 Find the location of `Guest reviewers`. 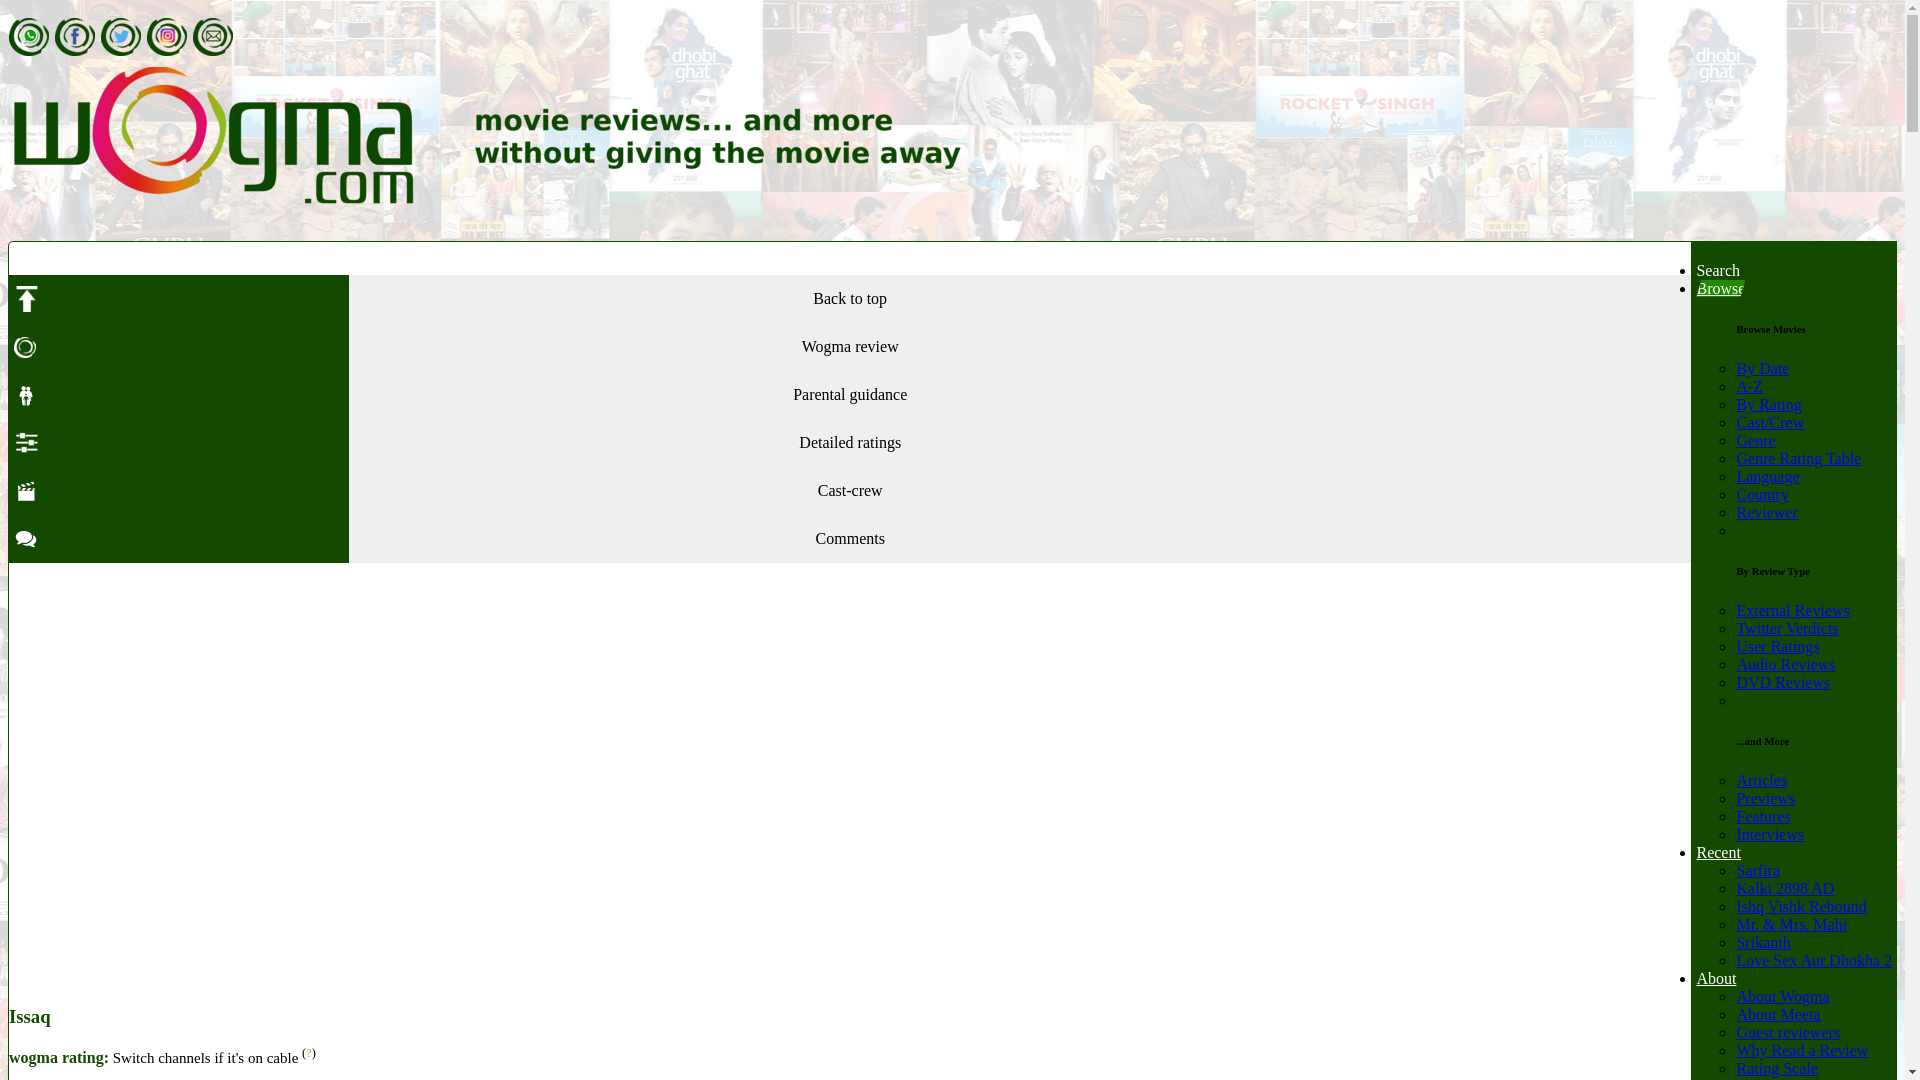

Guest reviewers is located at coordinates (1787, 1032).